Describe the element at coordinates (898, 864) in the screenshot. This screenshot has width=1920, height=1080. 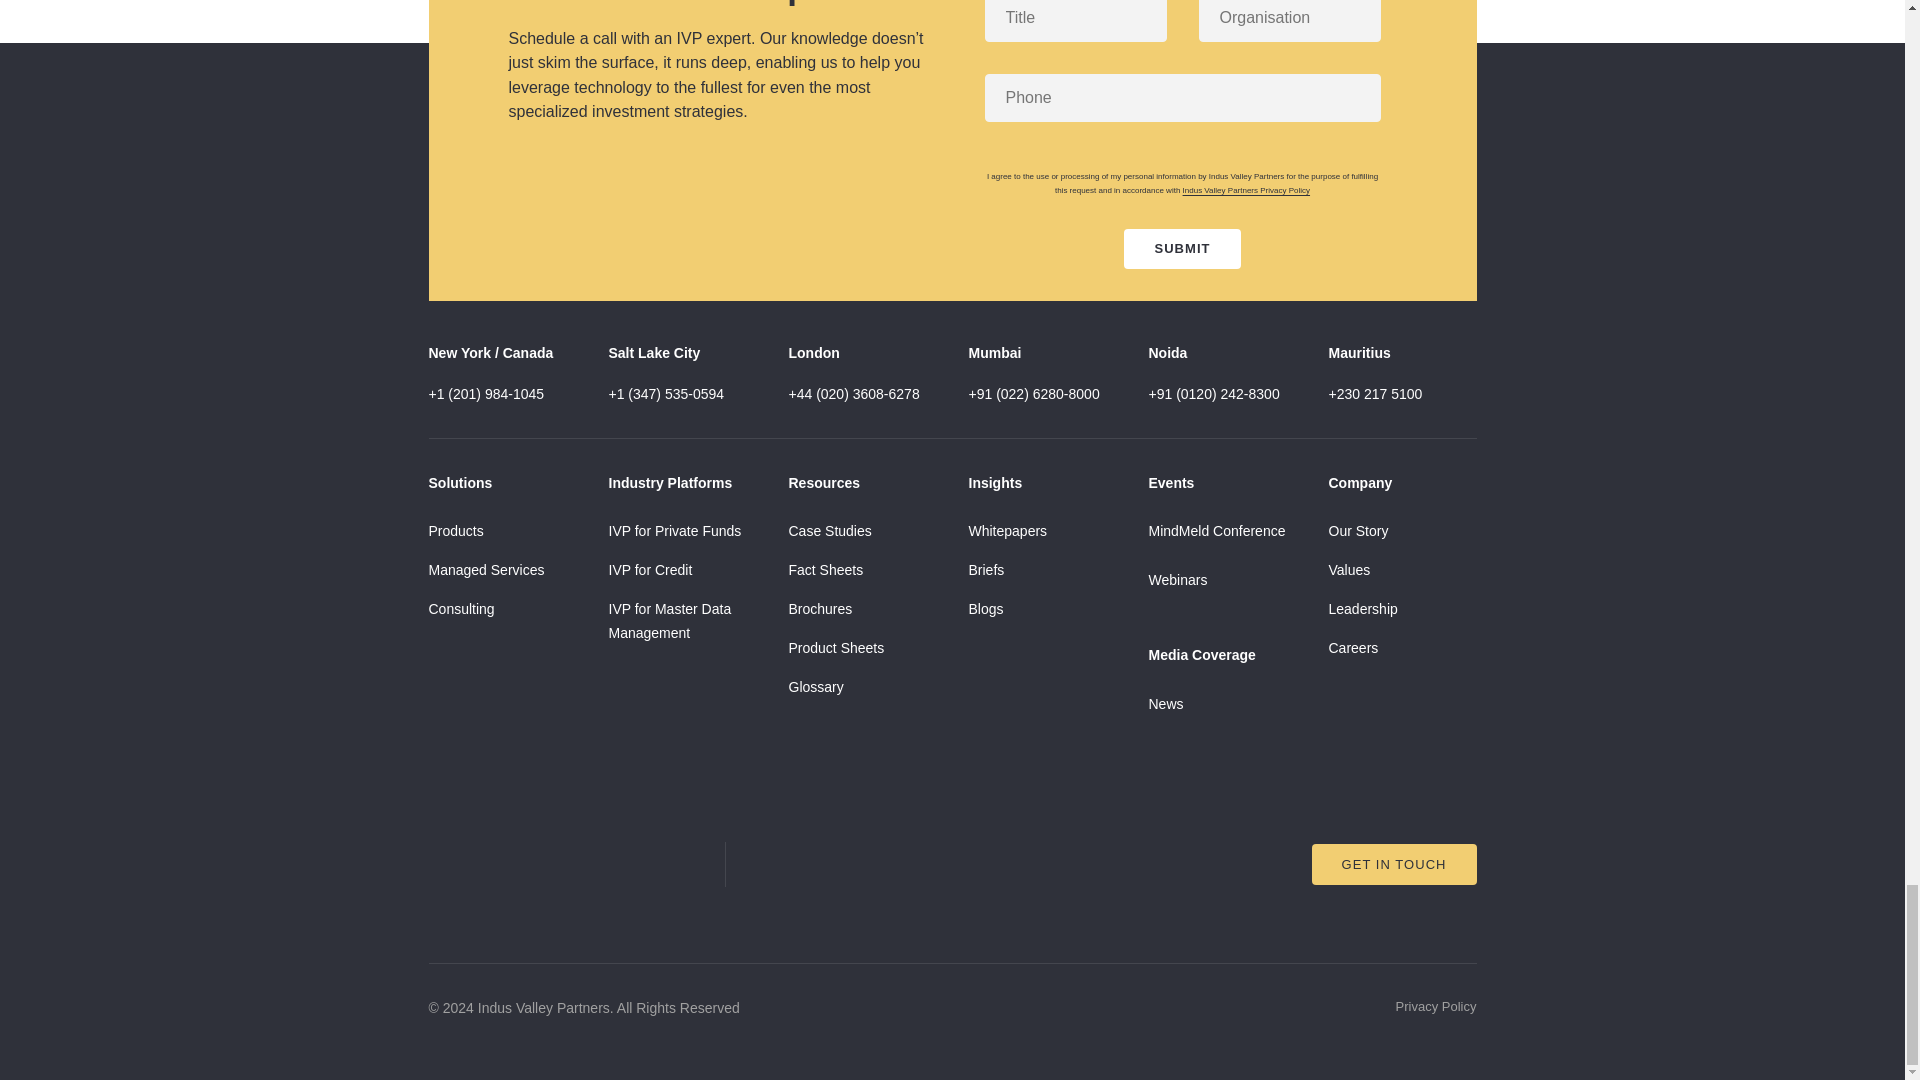
I see `Facebook` at that location.